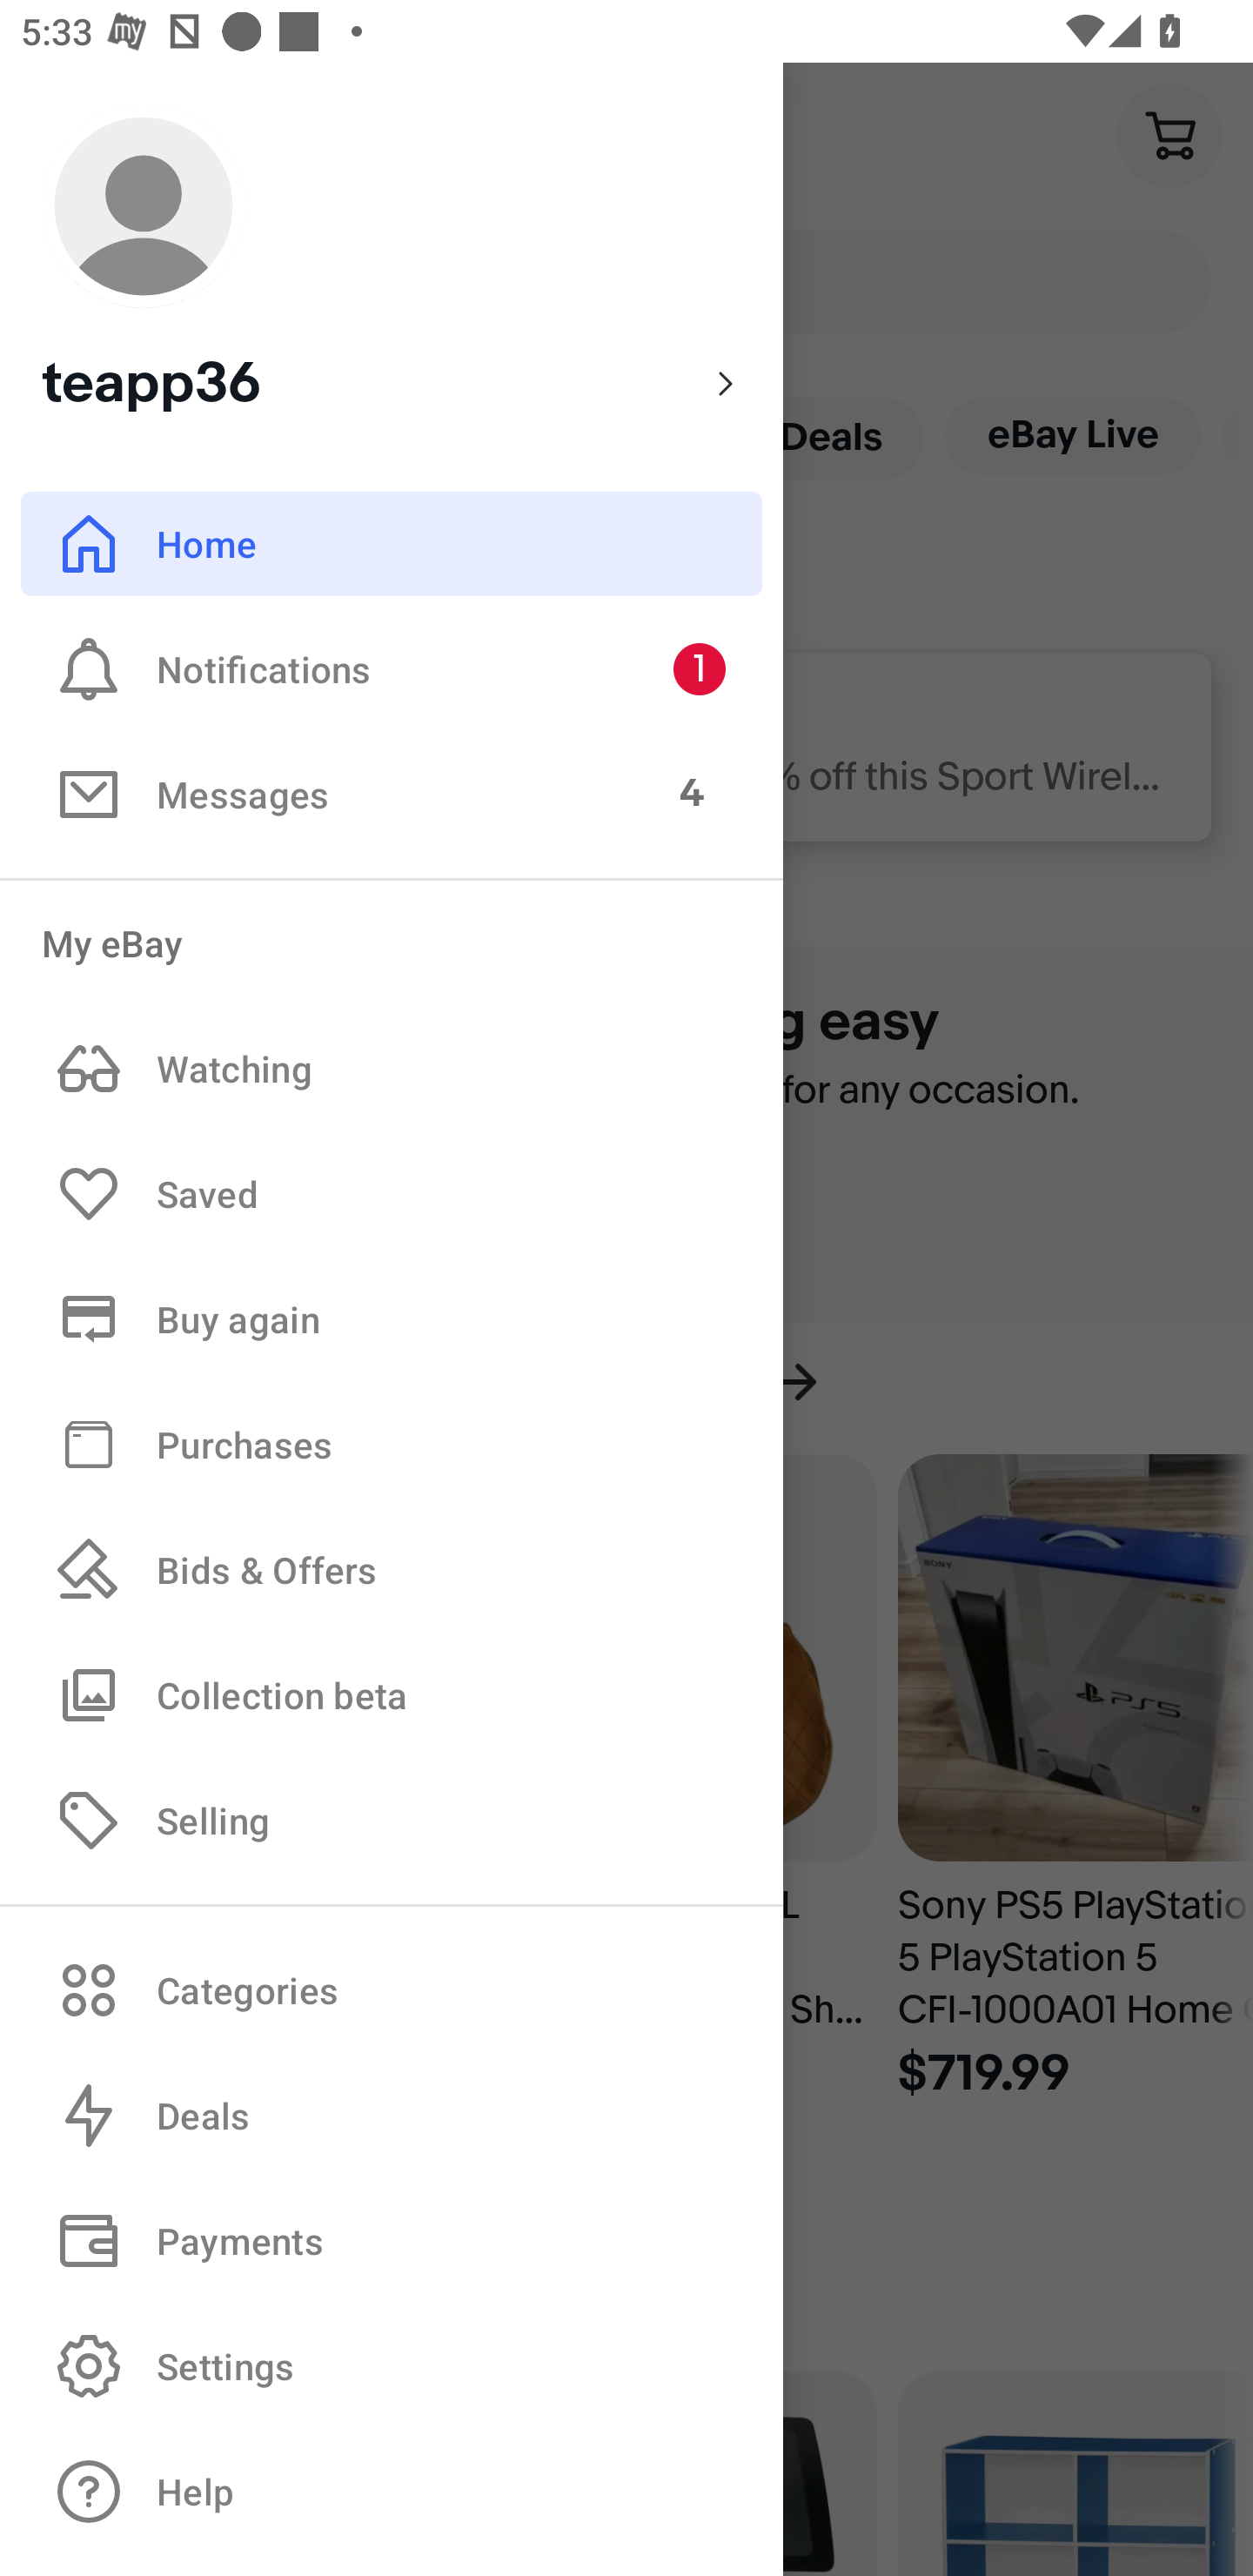 The height and width of the screenshot is (2576, 1253). I want to click on Home, so click(392, 543).